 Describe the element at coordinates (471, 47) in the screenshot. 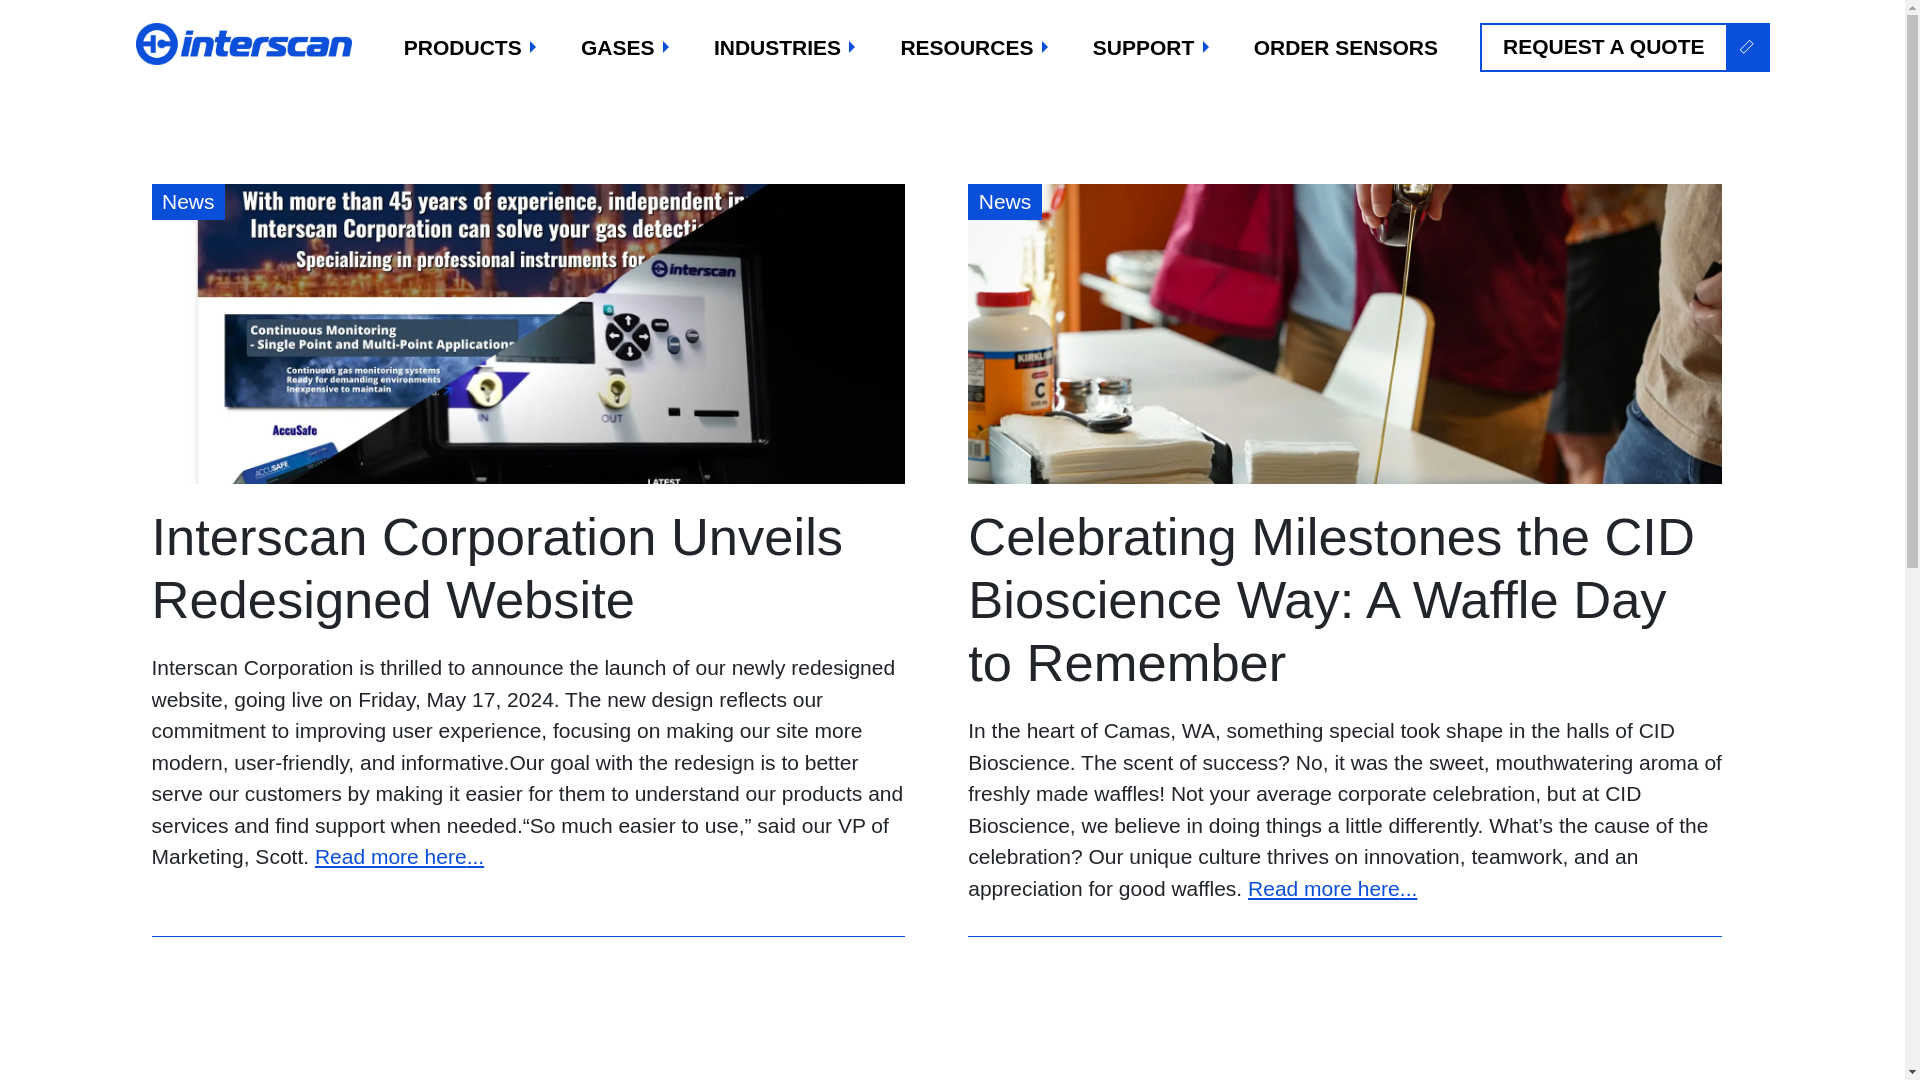

I see `Products` at that location.